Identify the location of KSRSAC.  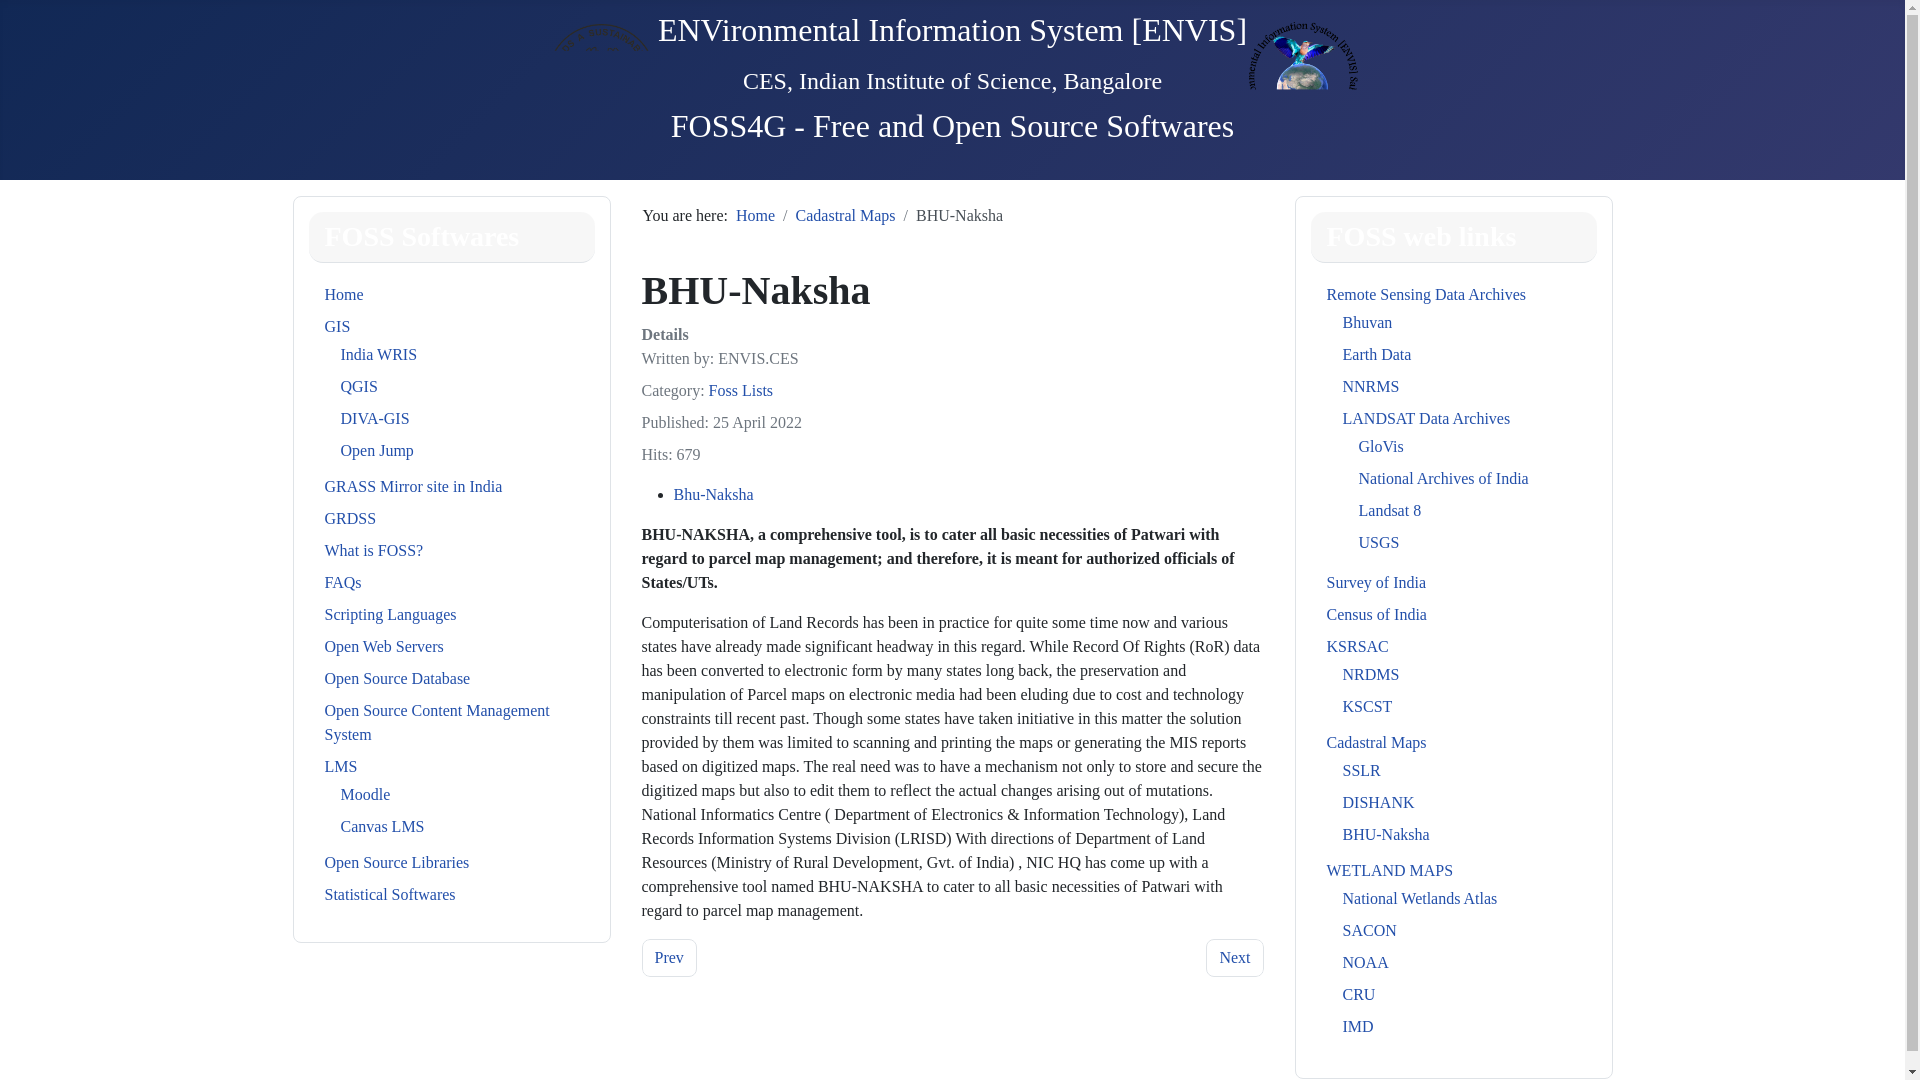
(1357, 646).